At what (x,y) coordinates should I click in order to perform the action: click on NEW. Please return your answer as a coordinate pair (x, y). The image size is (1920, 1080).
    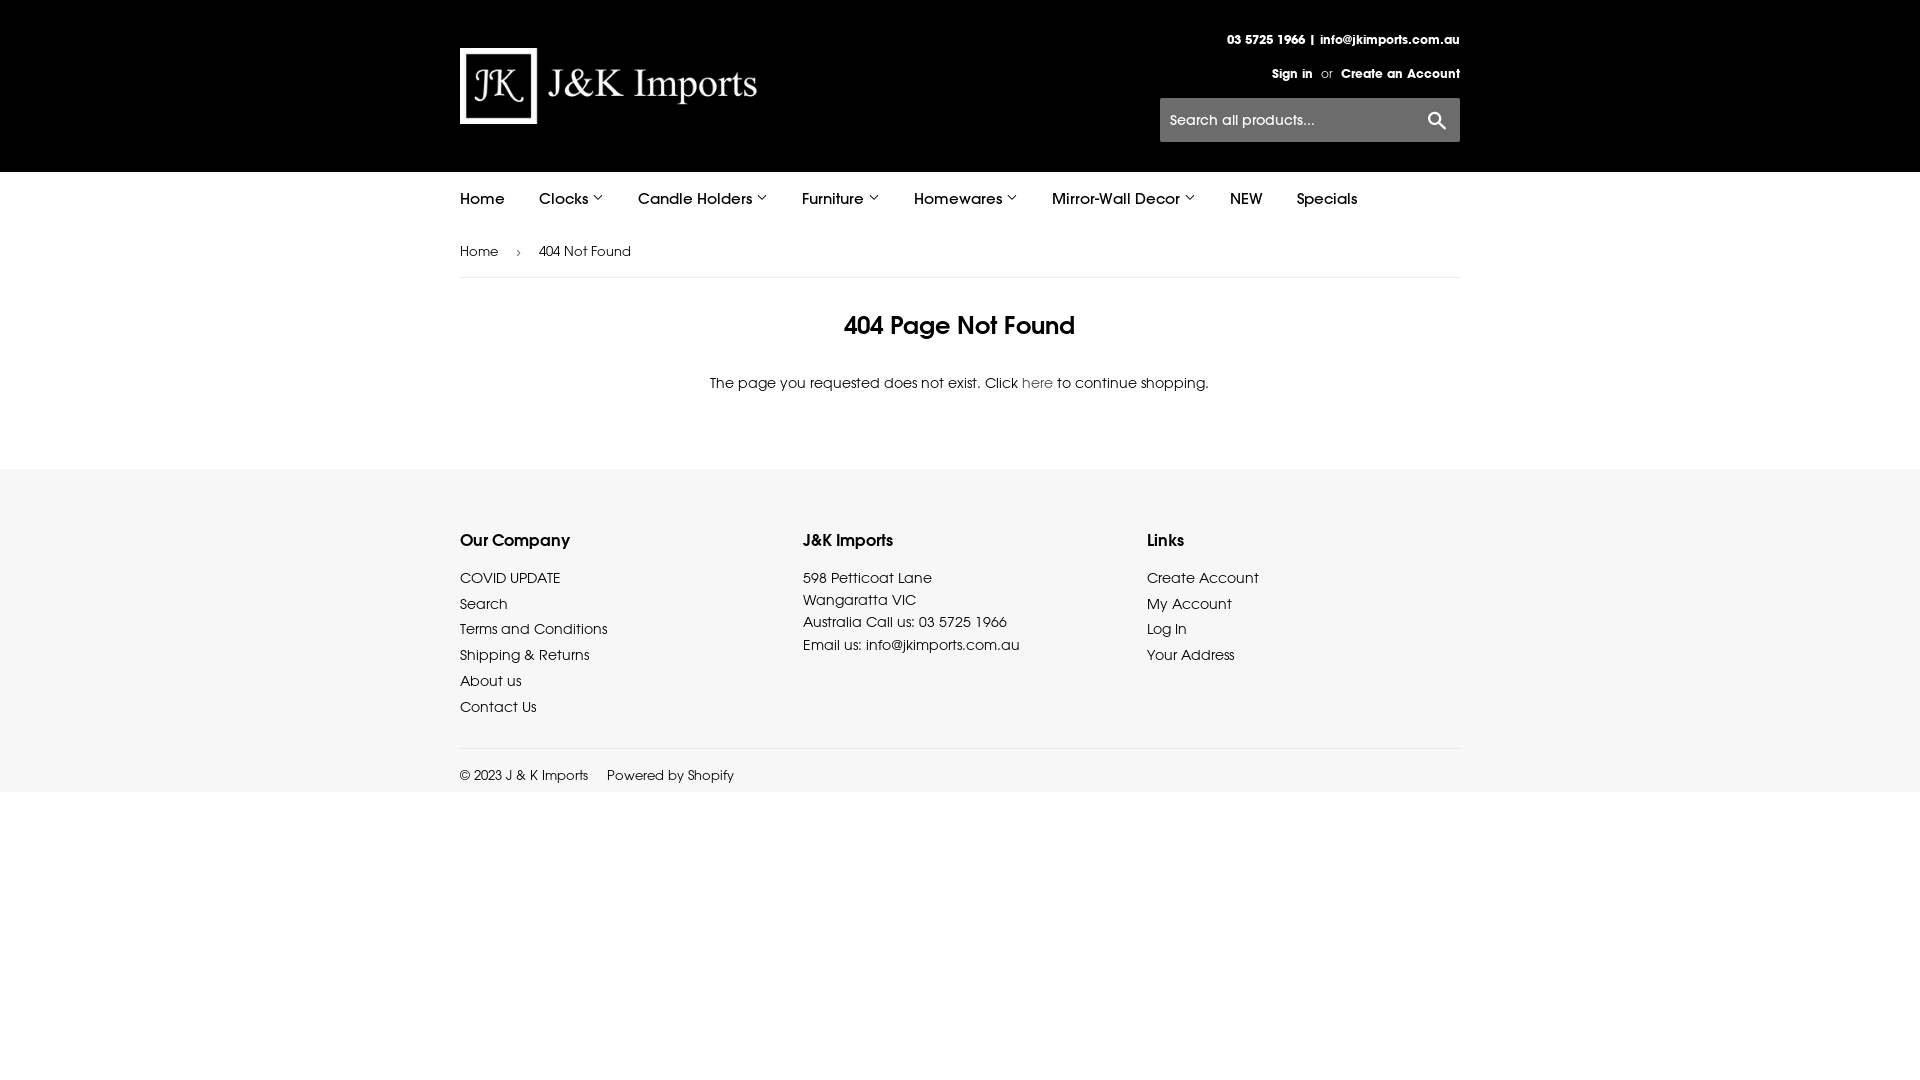
    Looking at the image, I should click on (1246, 199).